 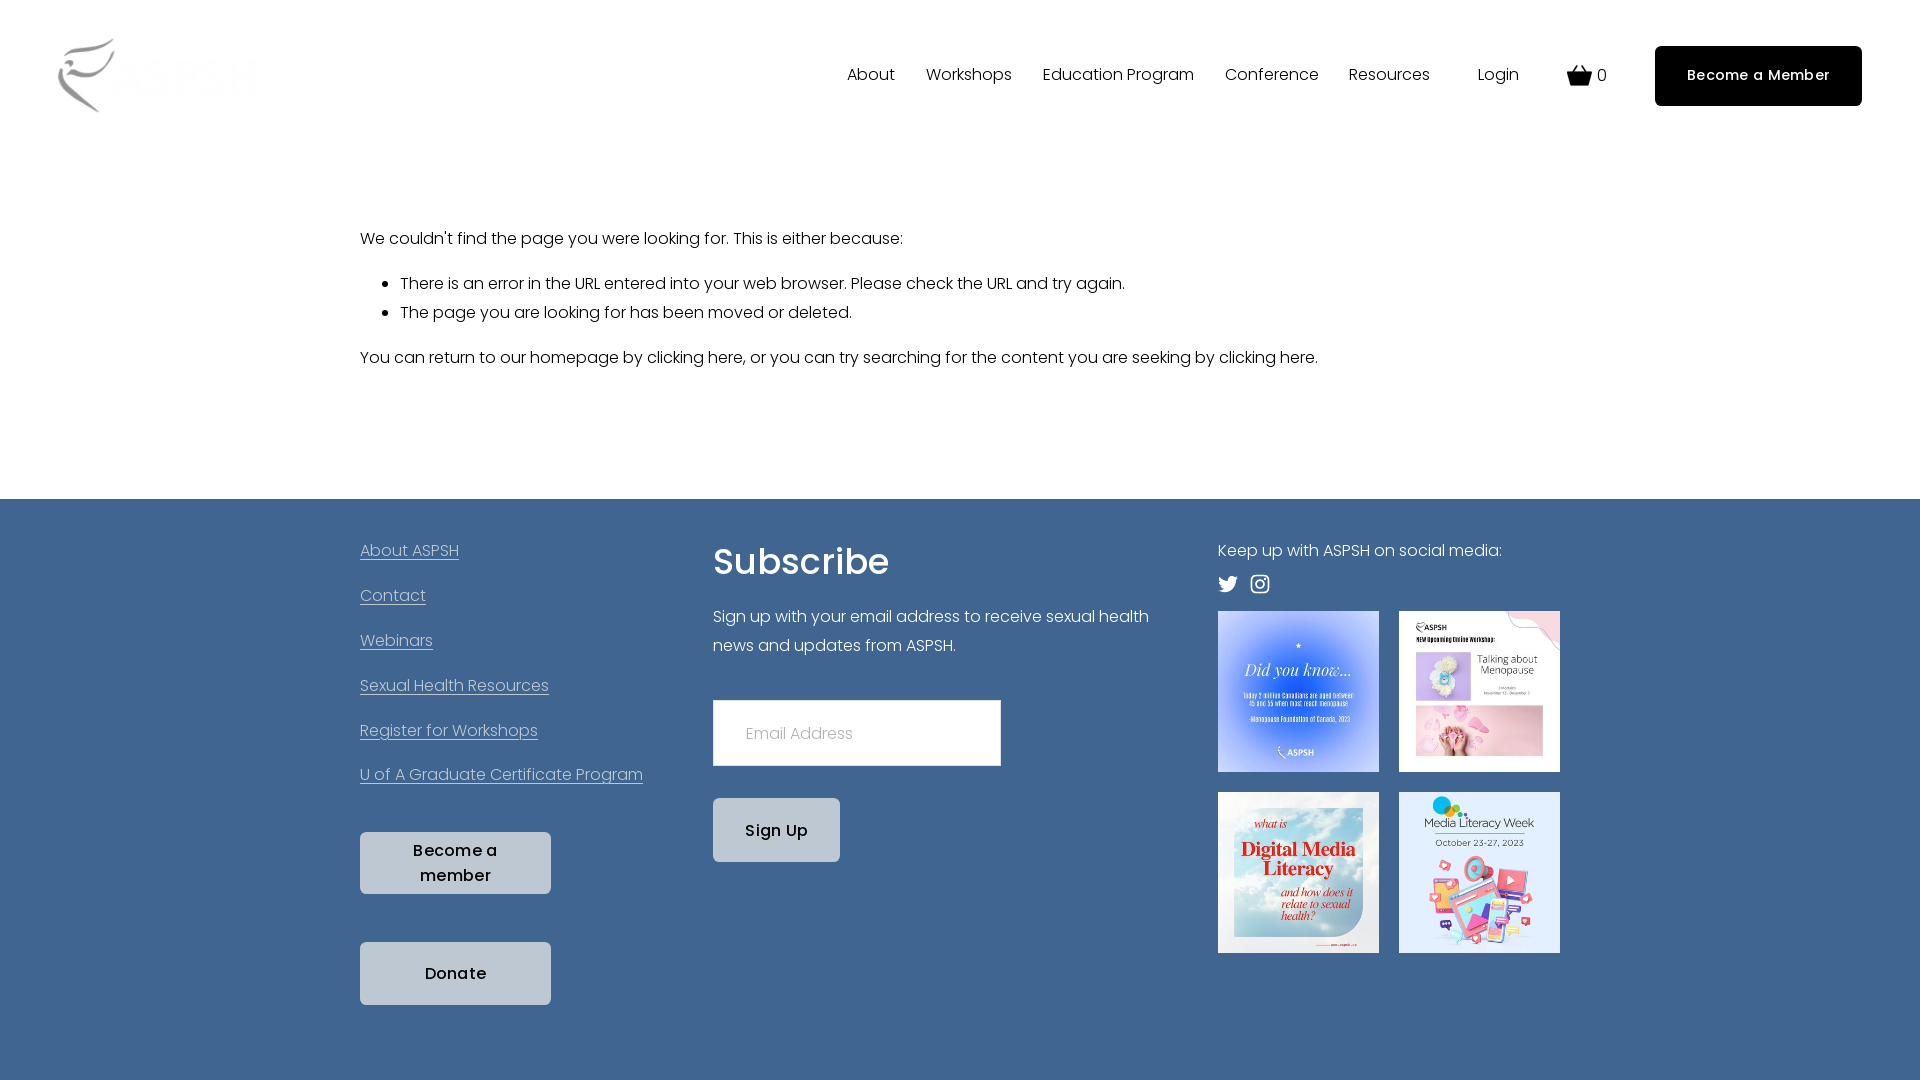 I want to click on Sign Up, so click(x=776, y=830).